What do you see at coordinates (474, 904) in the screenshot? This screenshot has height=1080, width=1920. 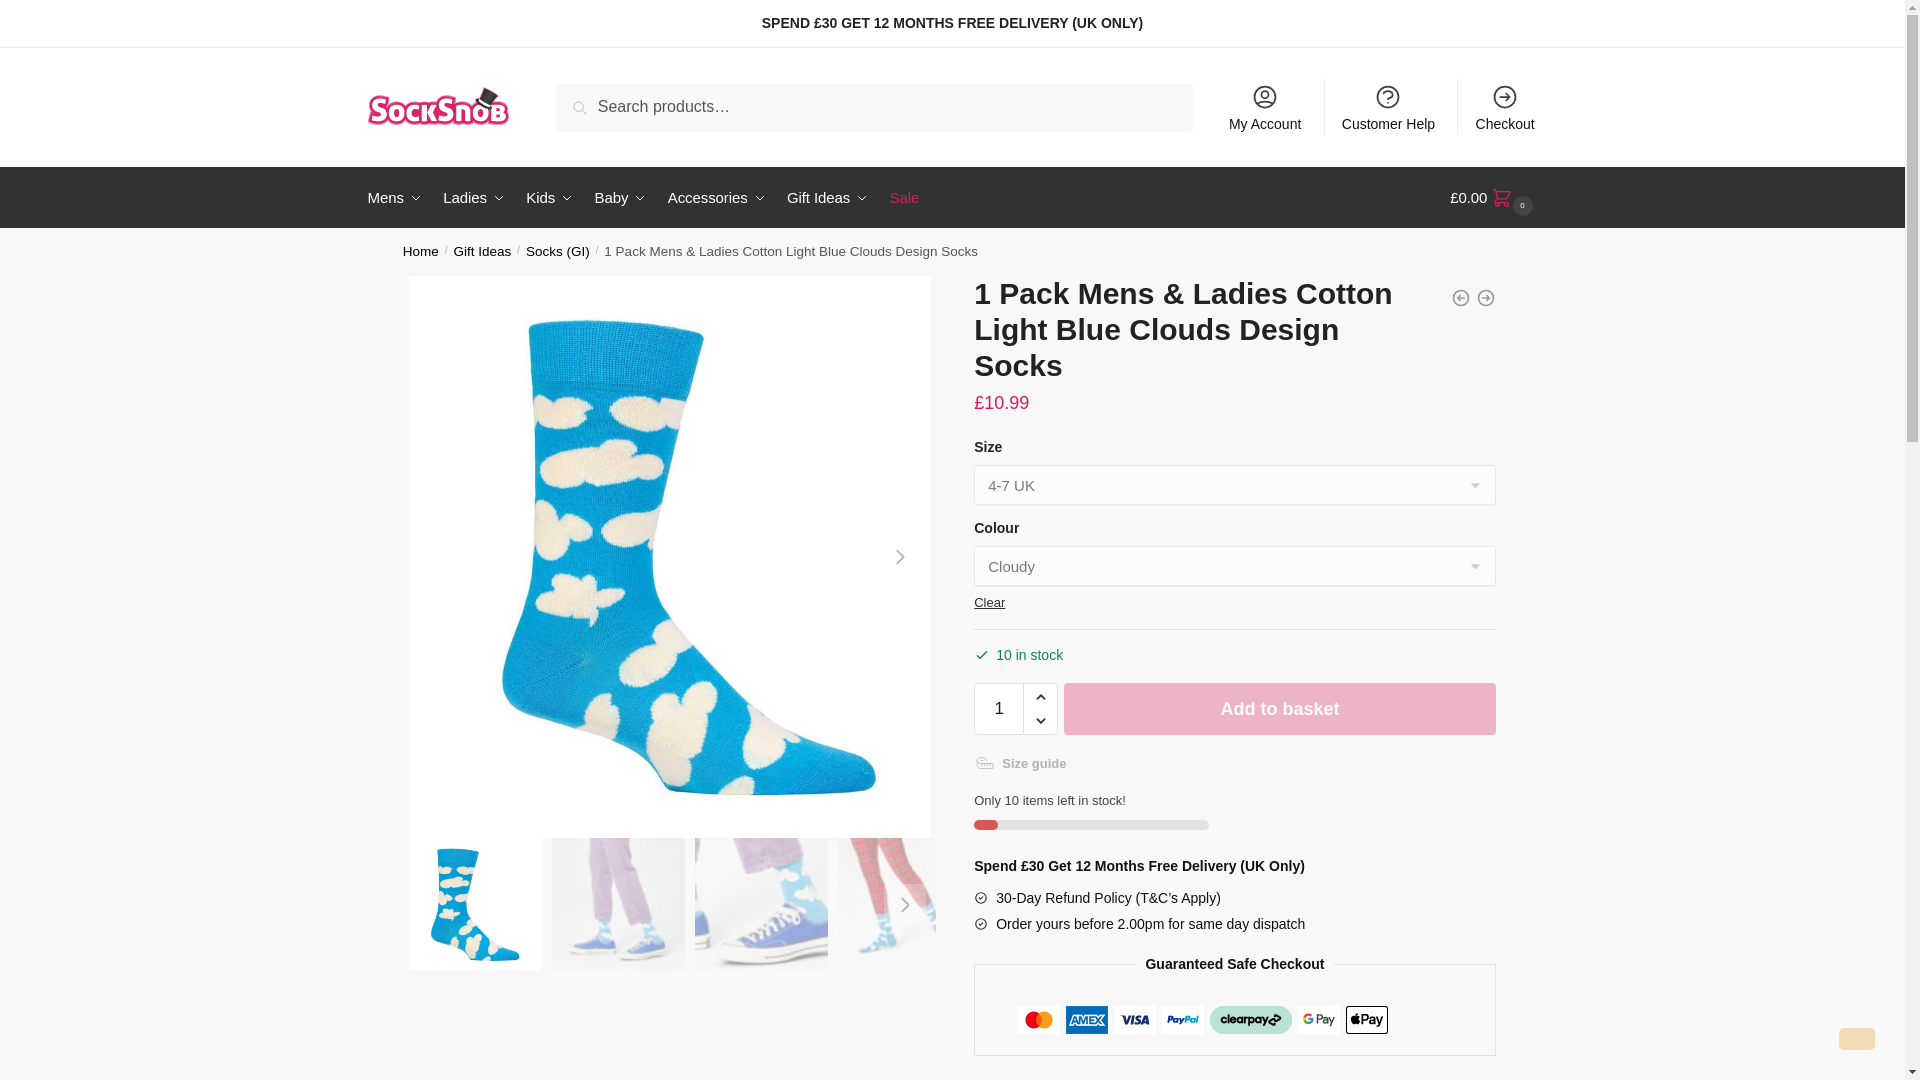 I see `P000039-Cloudy` at bounding box center [474, 904].